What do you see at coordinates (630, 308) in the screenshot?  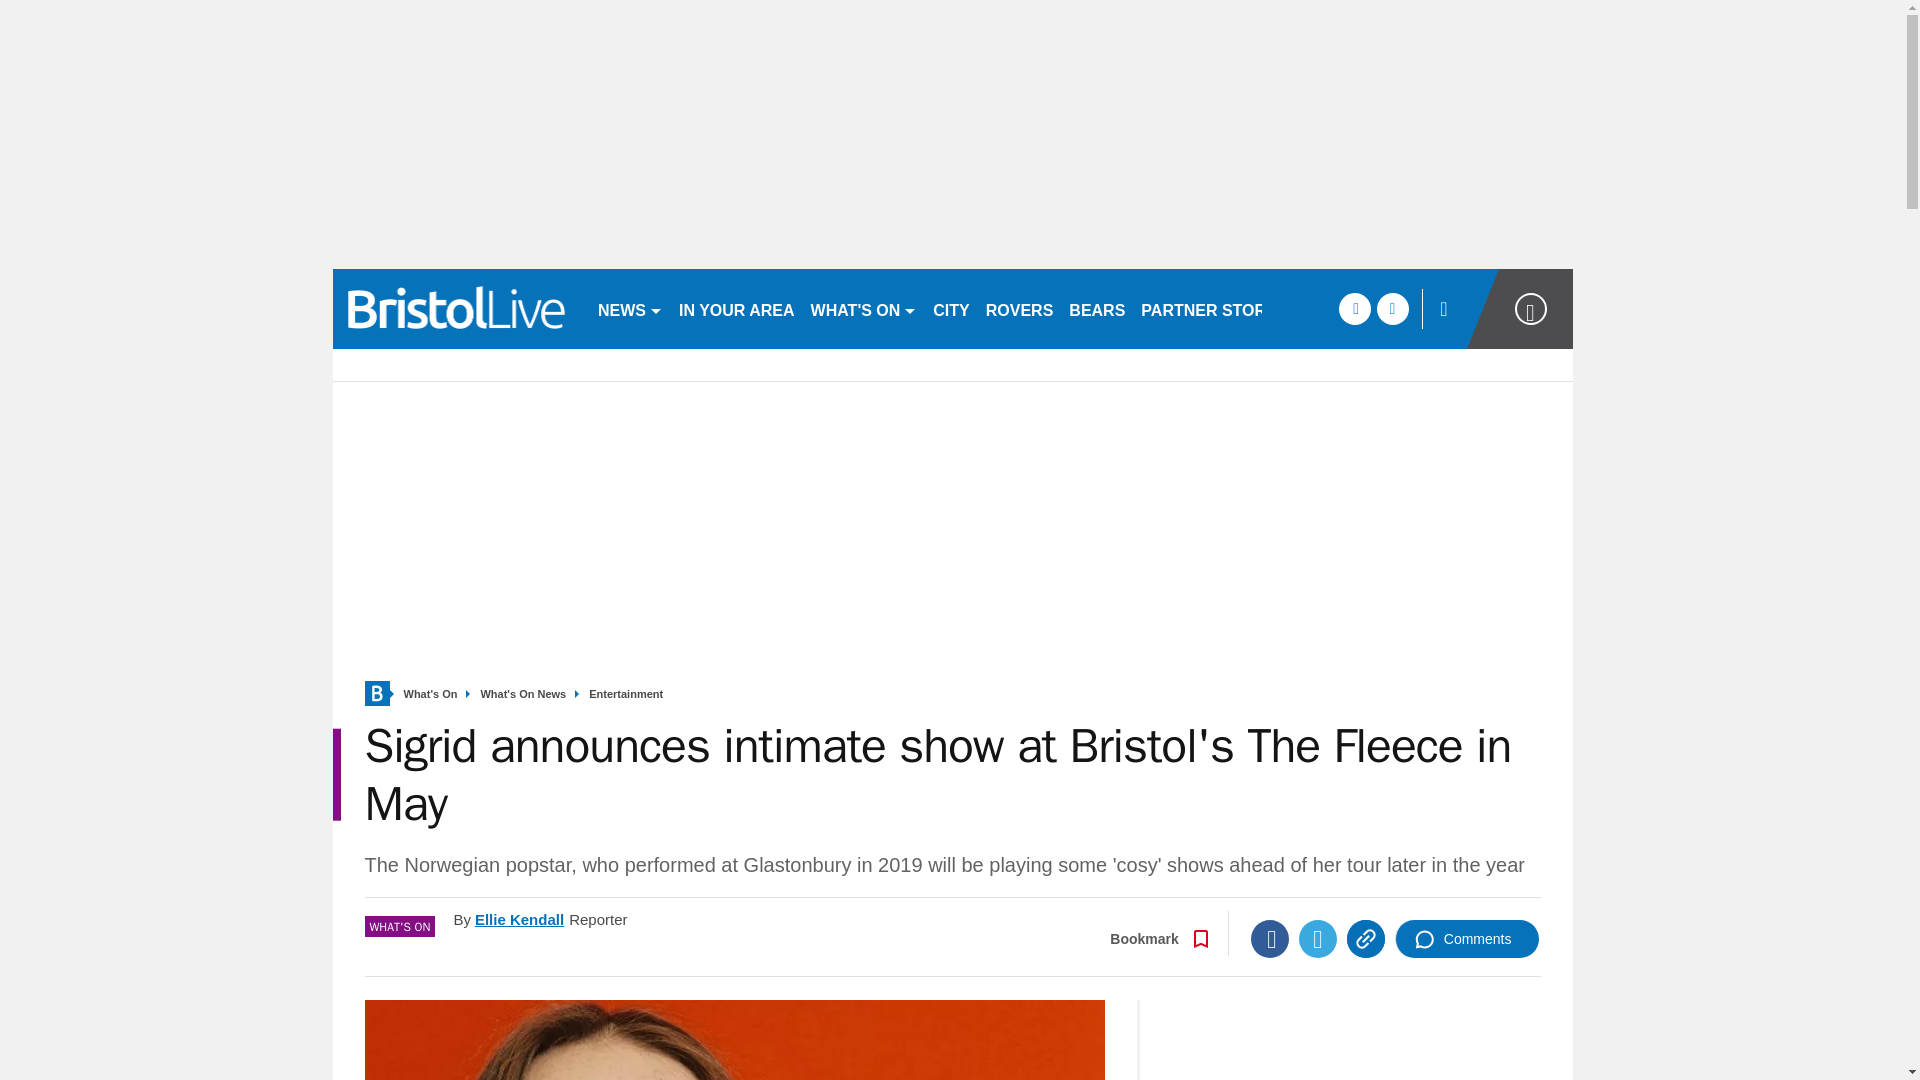 I see `NEWS` at bounding box center [630, 308].